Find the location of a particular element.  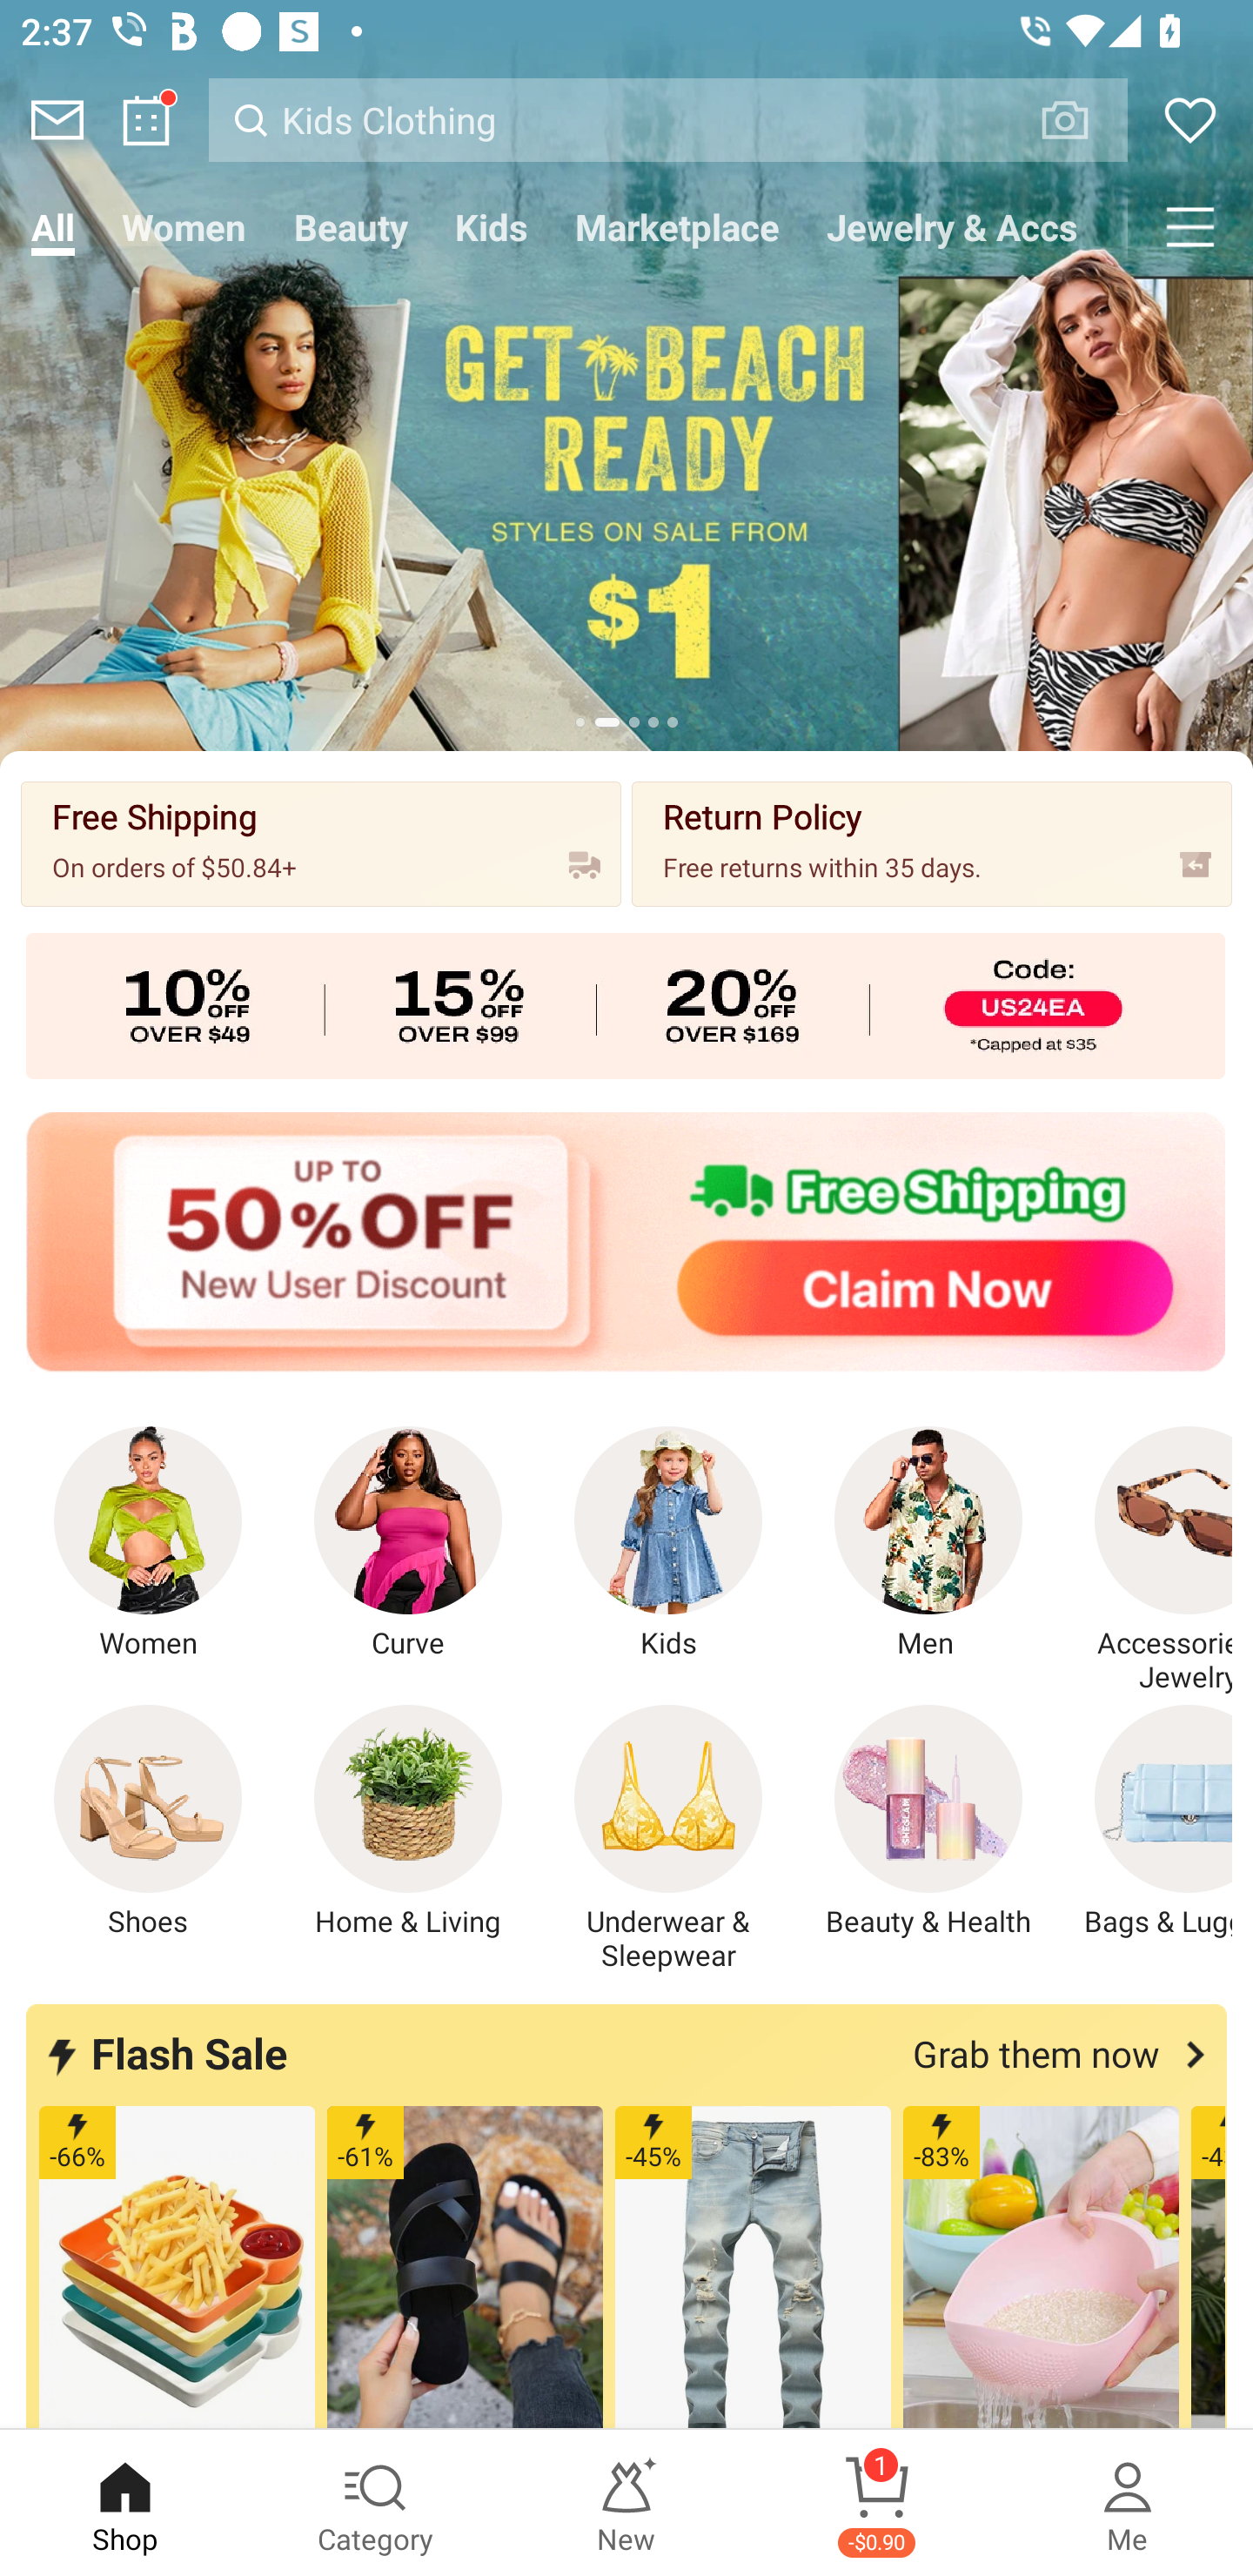

Curve is located at coordinates (408, 1544).